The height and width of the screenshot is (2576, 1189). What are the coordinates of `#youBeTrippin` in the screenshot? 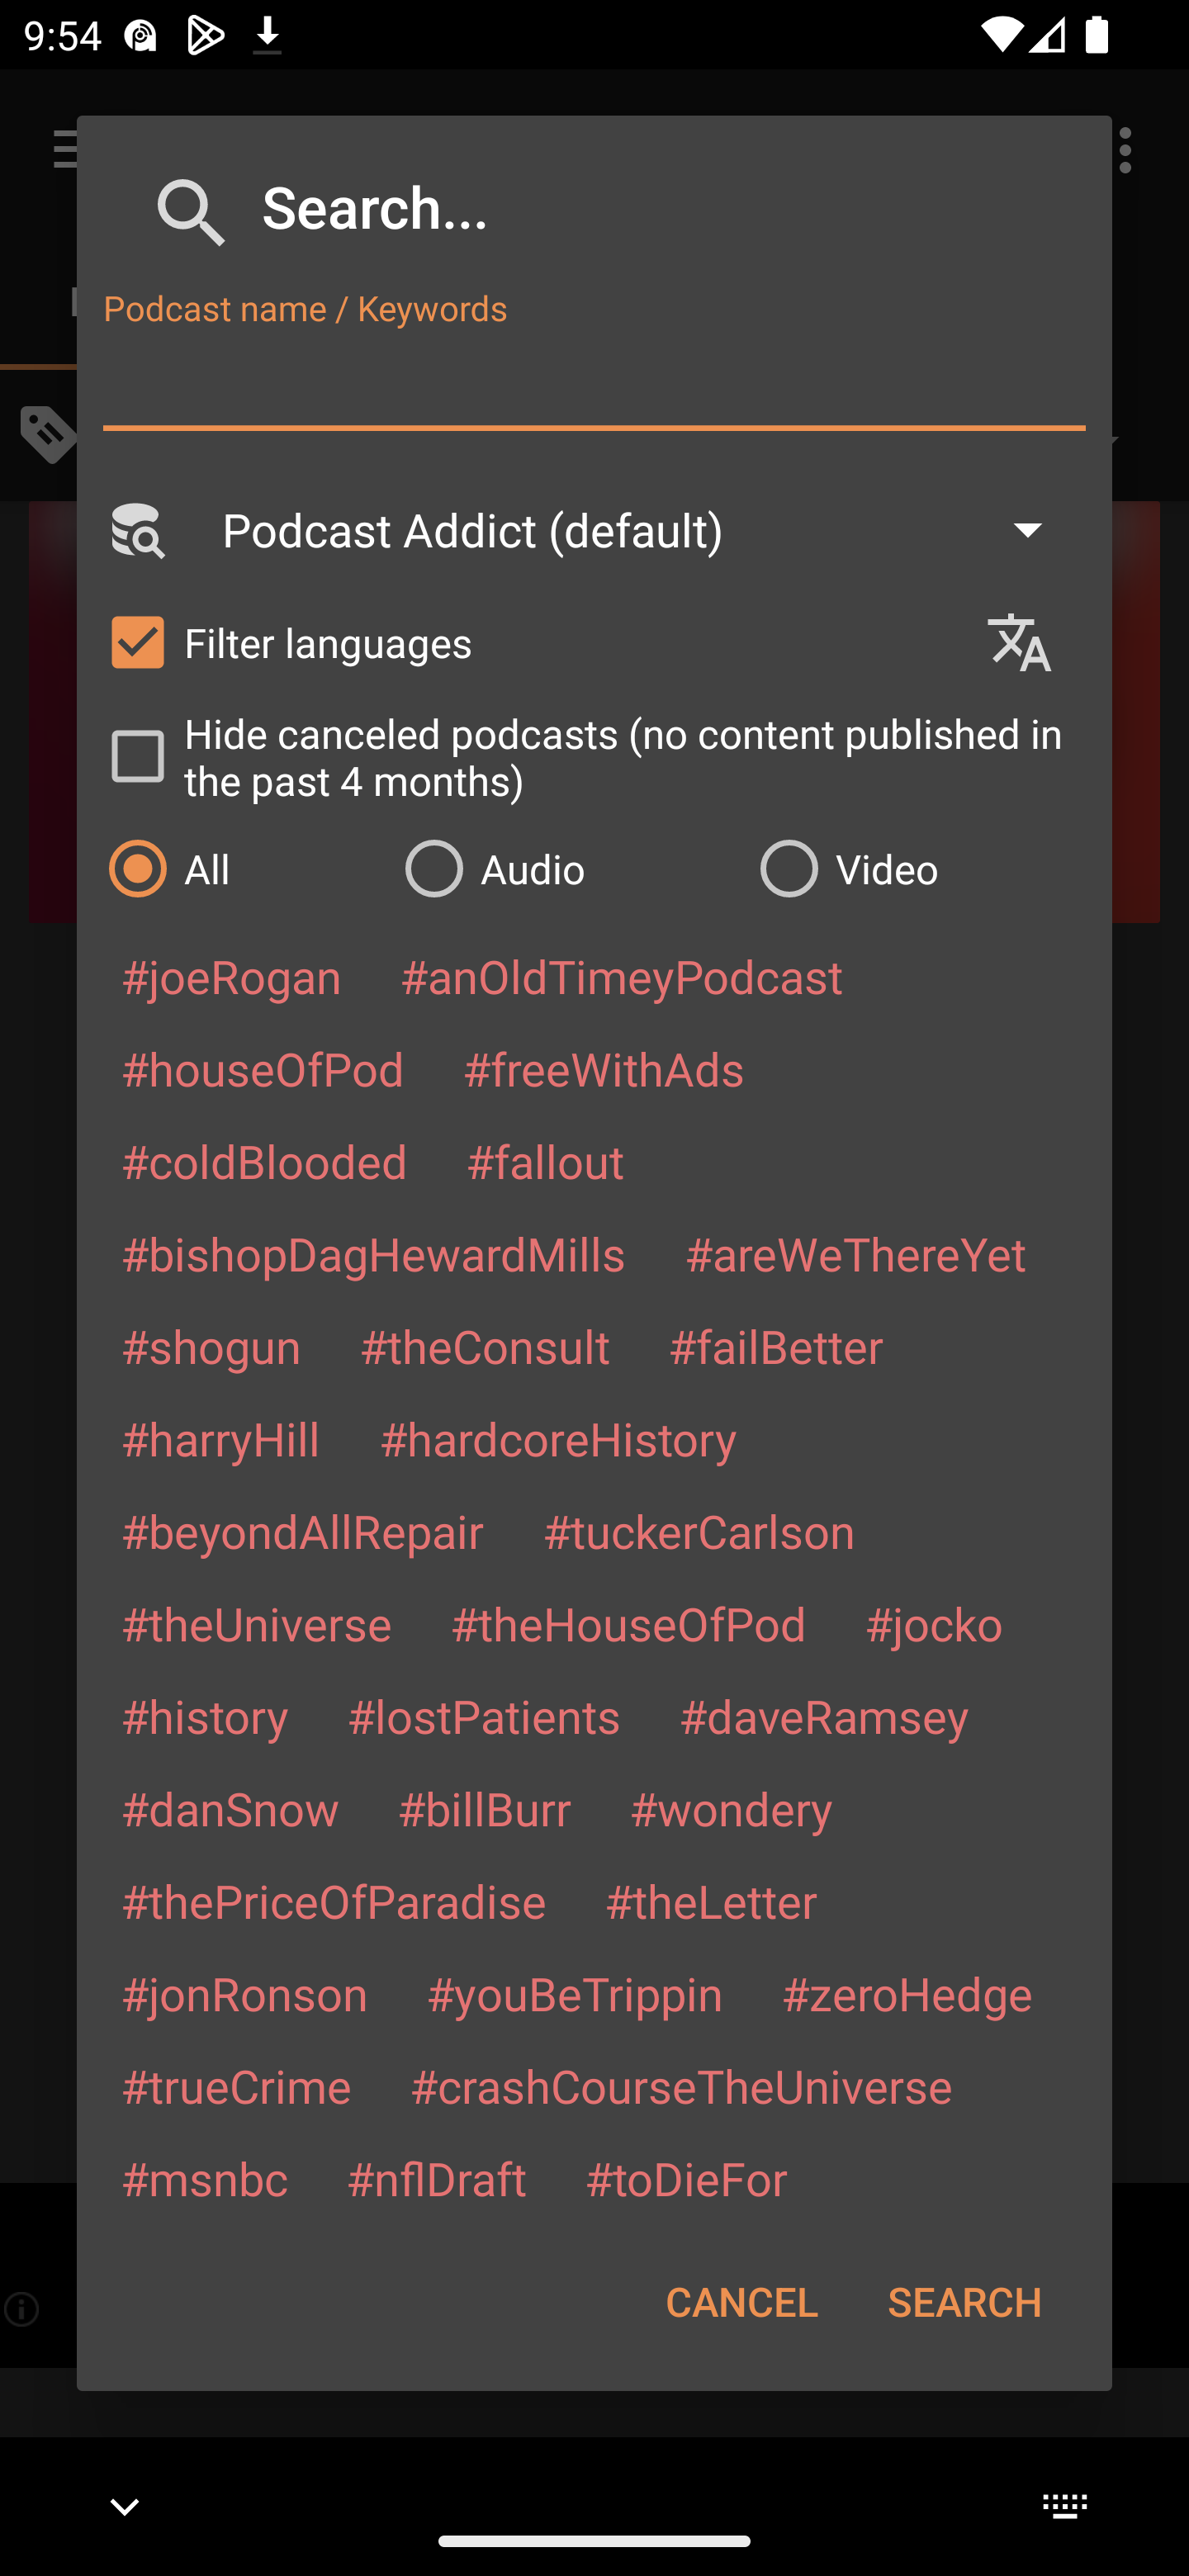 It's located at (574, 1993).